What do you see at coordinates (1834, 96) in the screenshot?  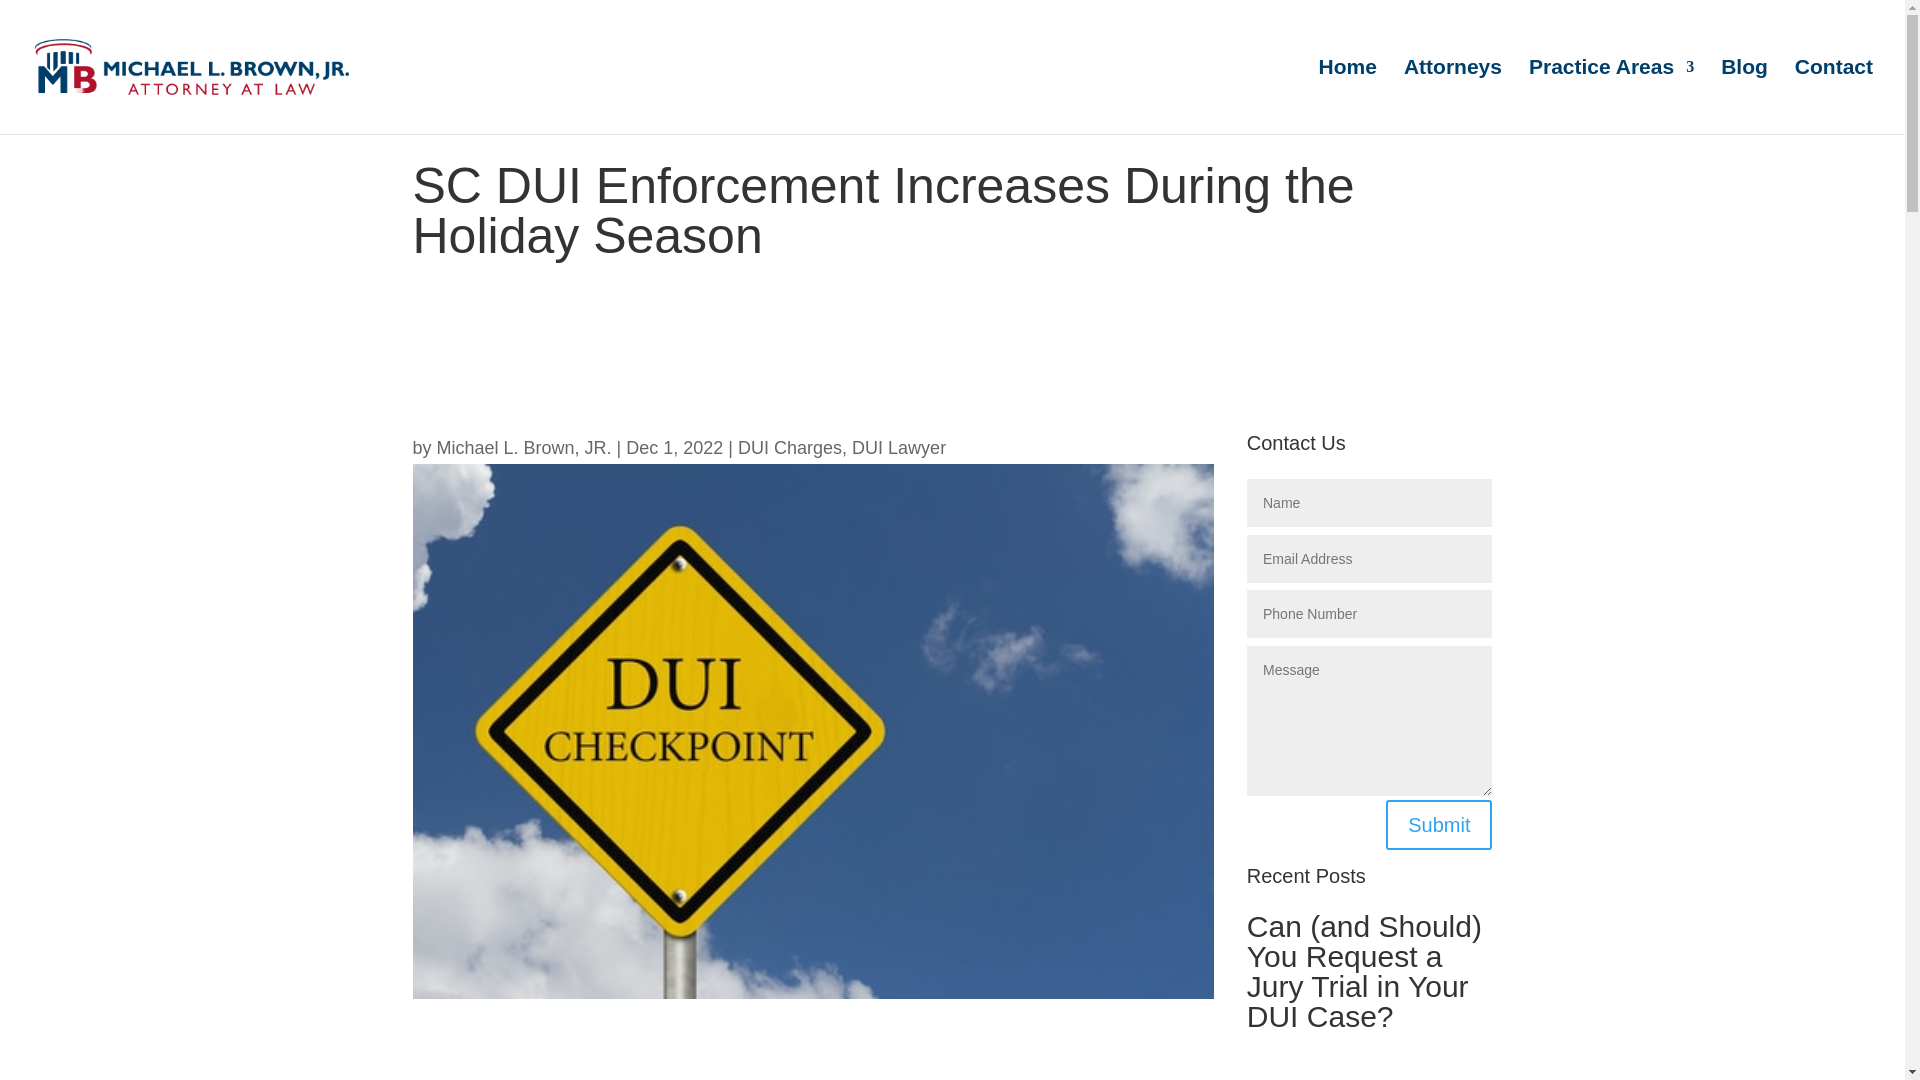 I see `Contact` at bounding box center [1834, 96].